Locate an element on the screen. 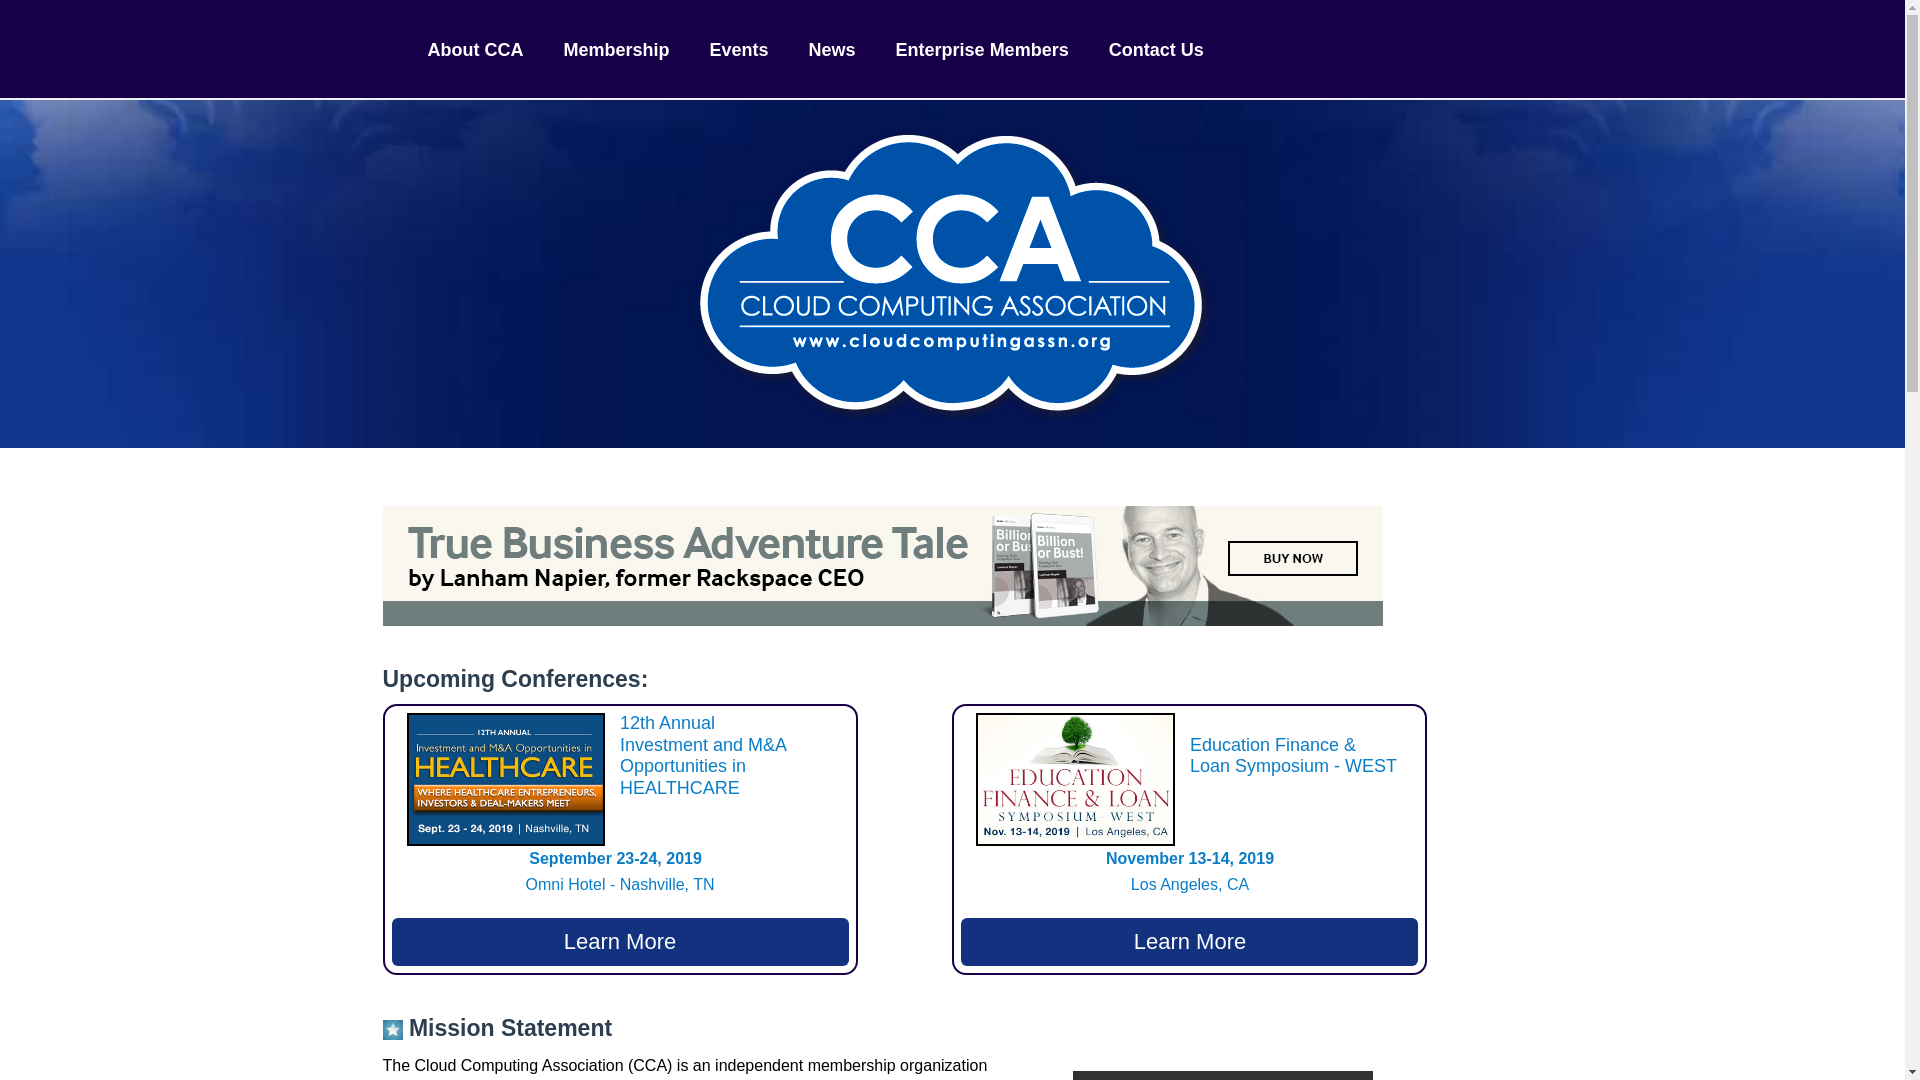 The height and width of the screenshot is (1080, 1920). Events is located at coordinates (982, 48).